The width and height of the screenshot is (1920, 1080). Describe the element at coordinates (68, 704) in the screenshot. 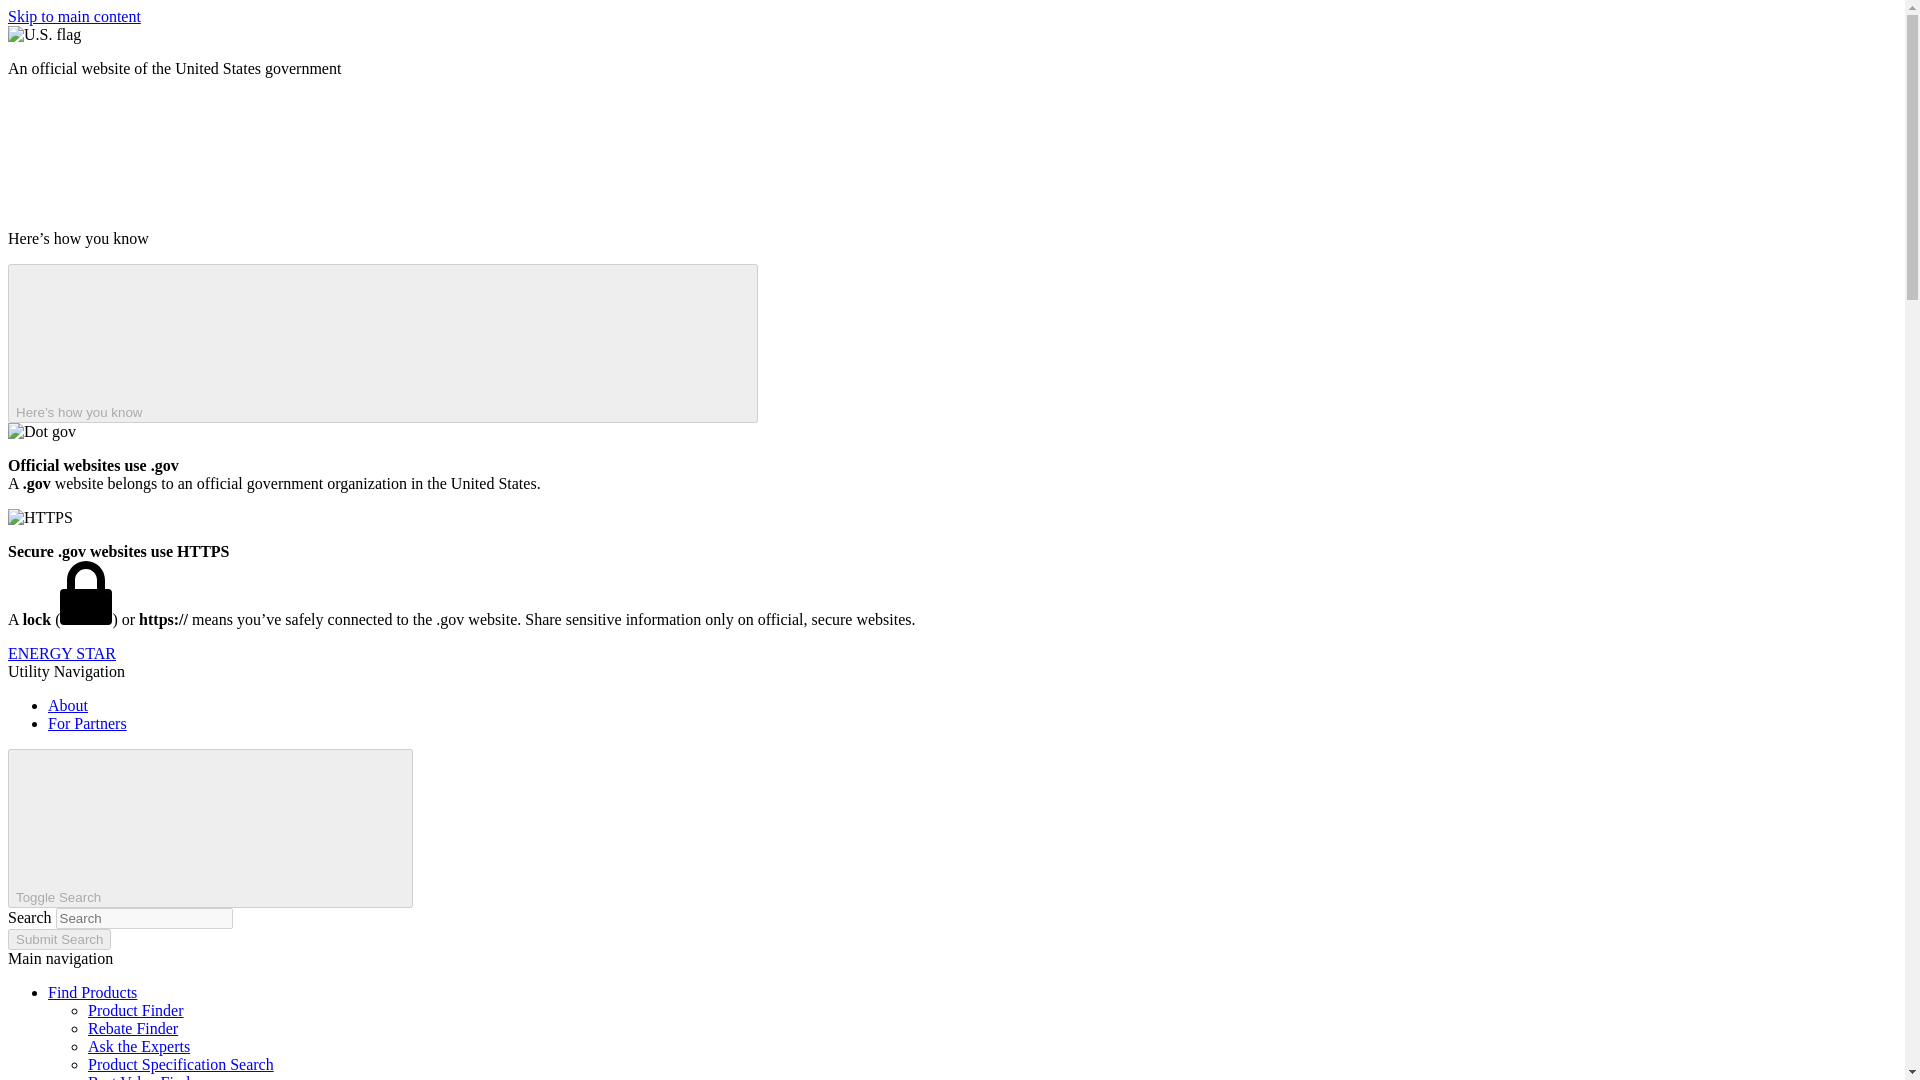

I see `About` at that location.